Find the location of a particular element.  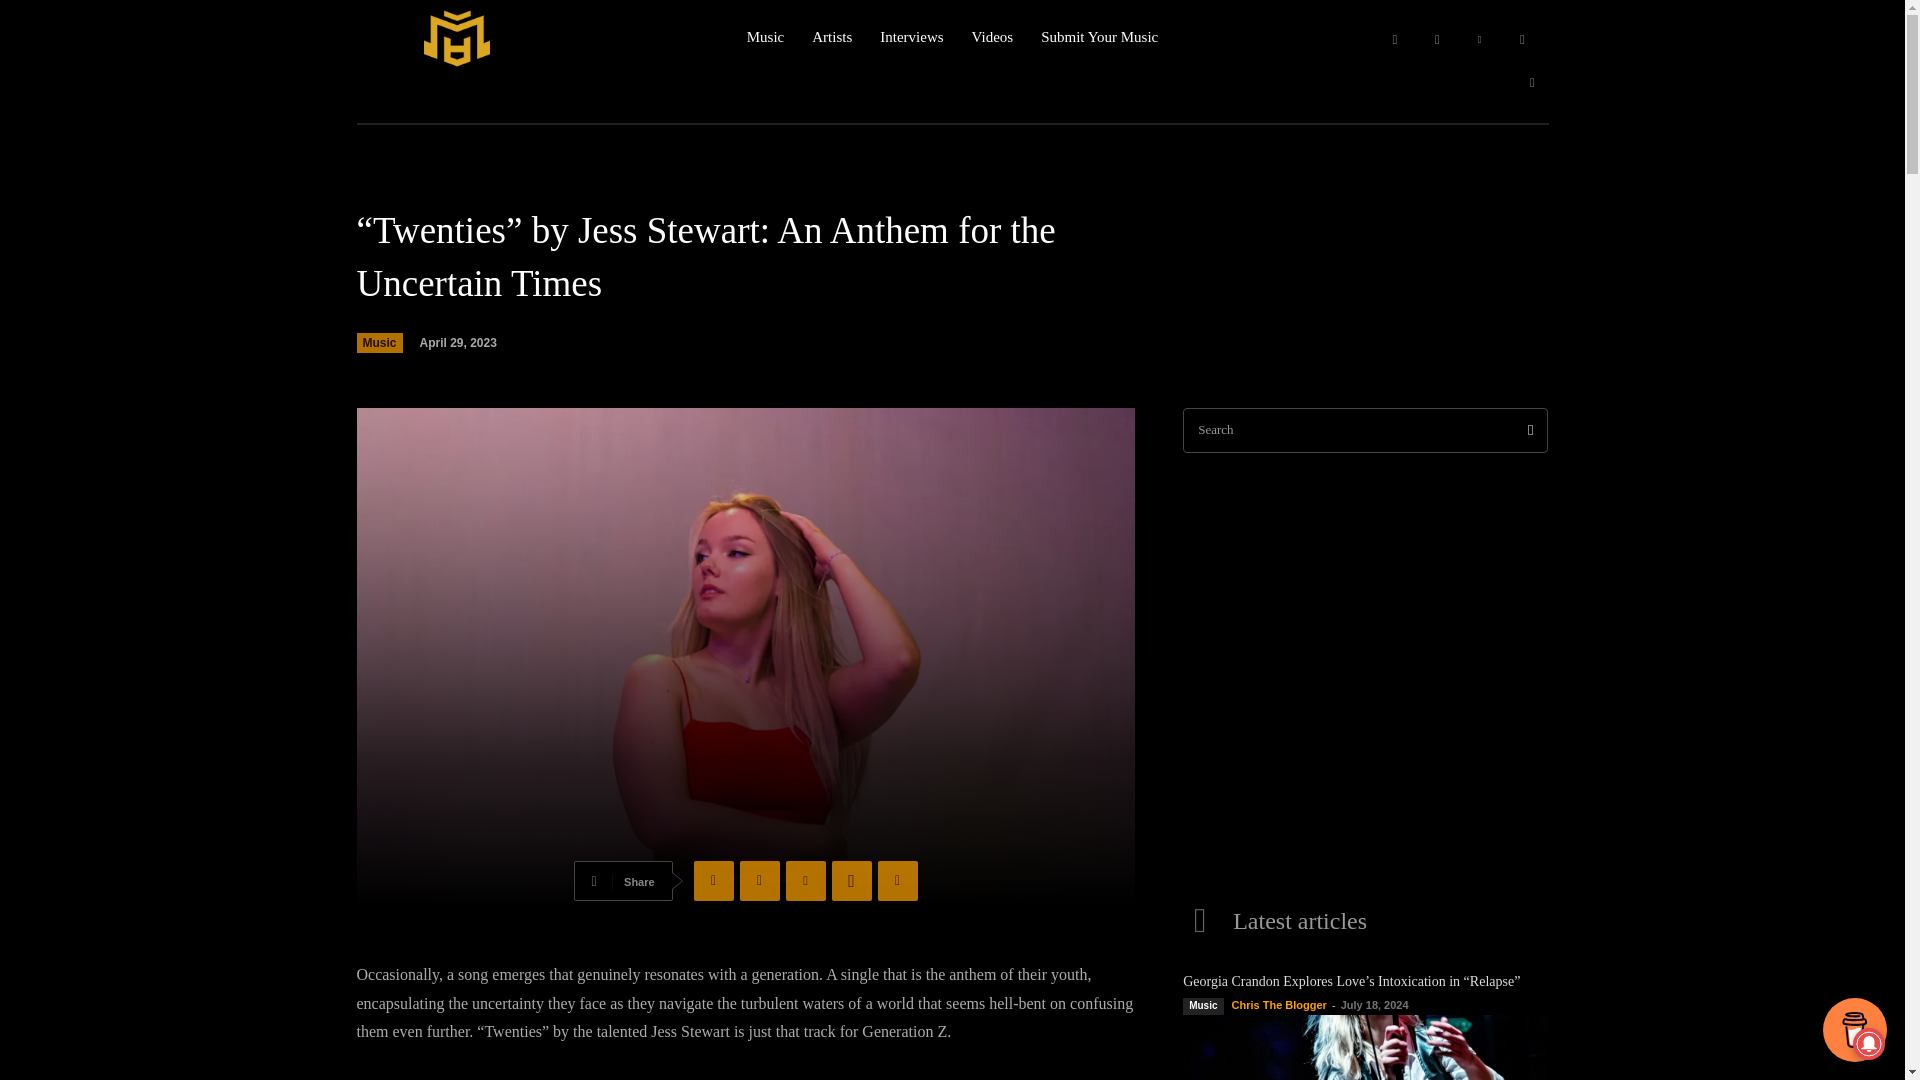

Music is located at coordinates (378, 342).